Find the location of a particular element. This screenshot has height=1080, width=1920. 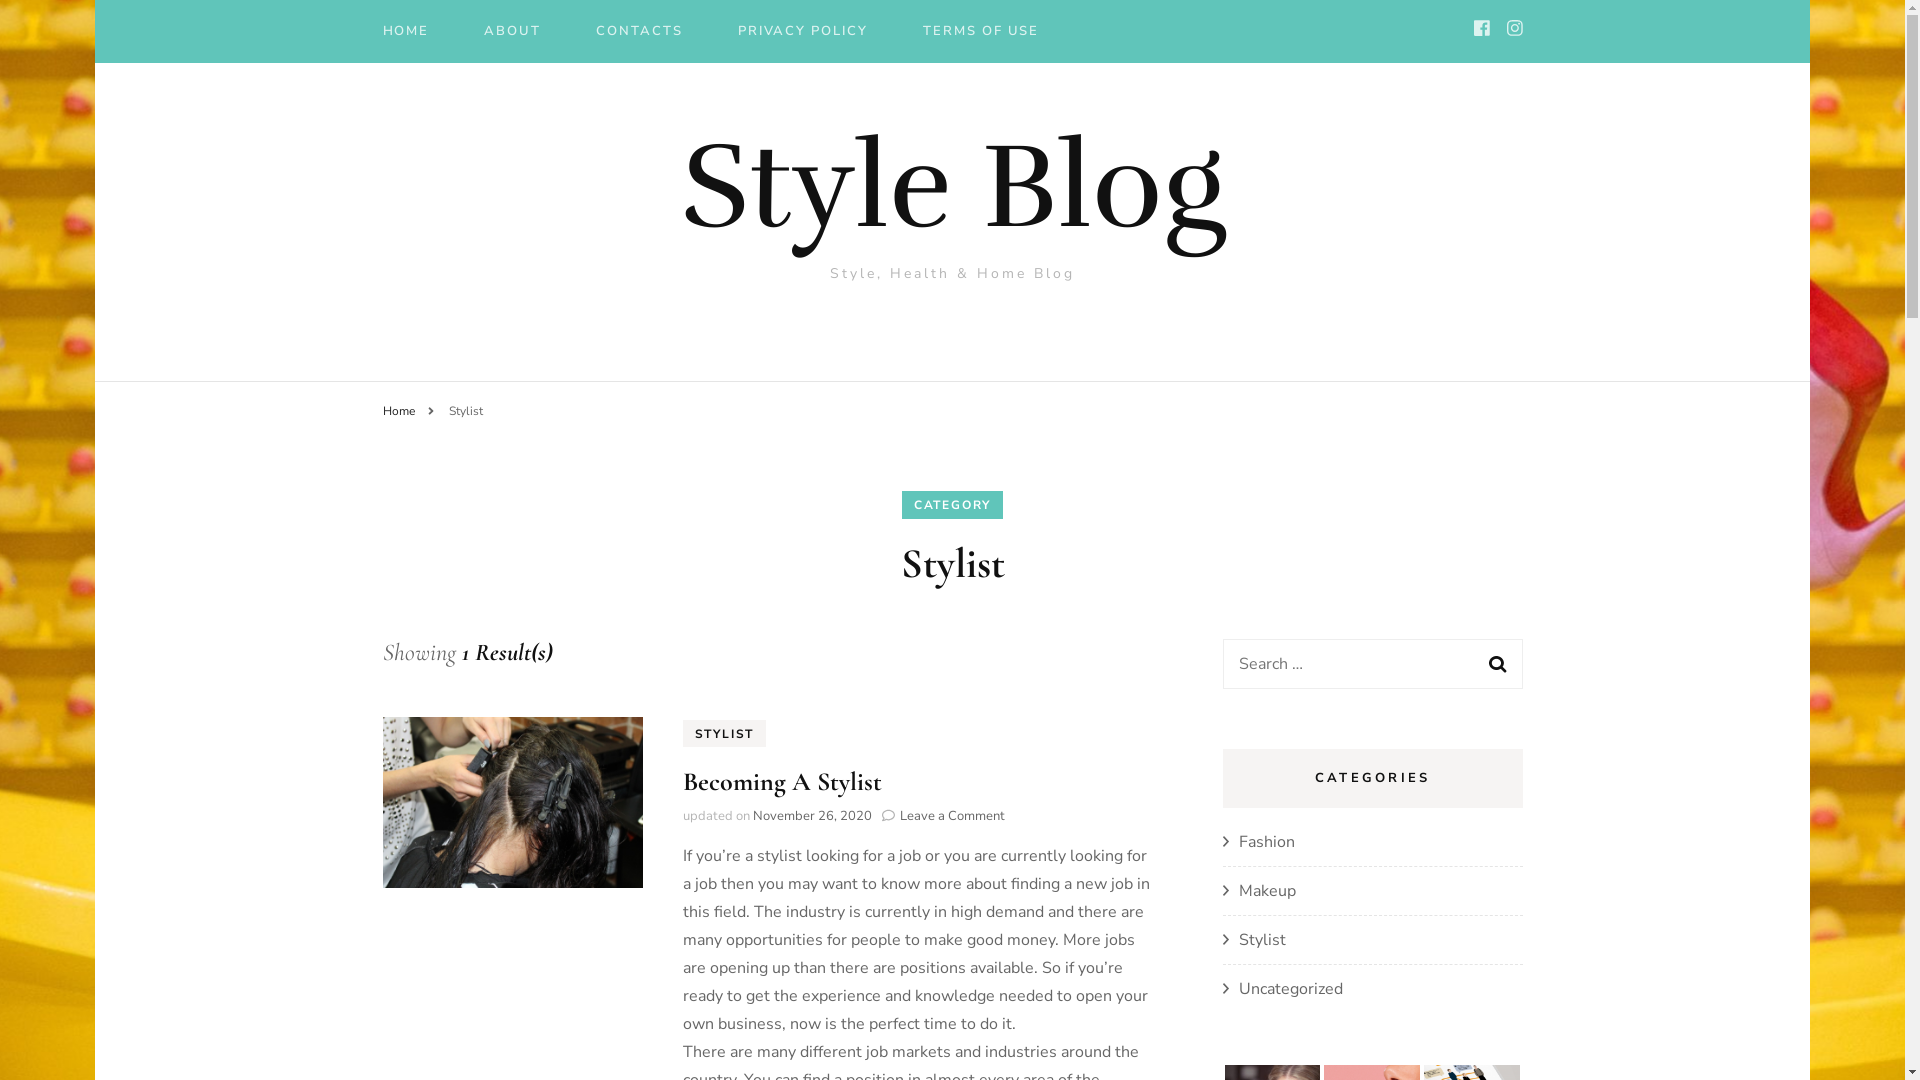

Stylist is located at coordinates (1262, 940).